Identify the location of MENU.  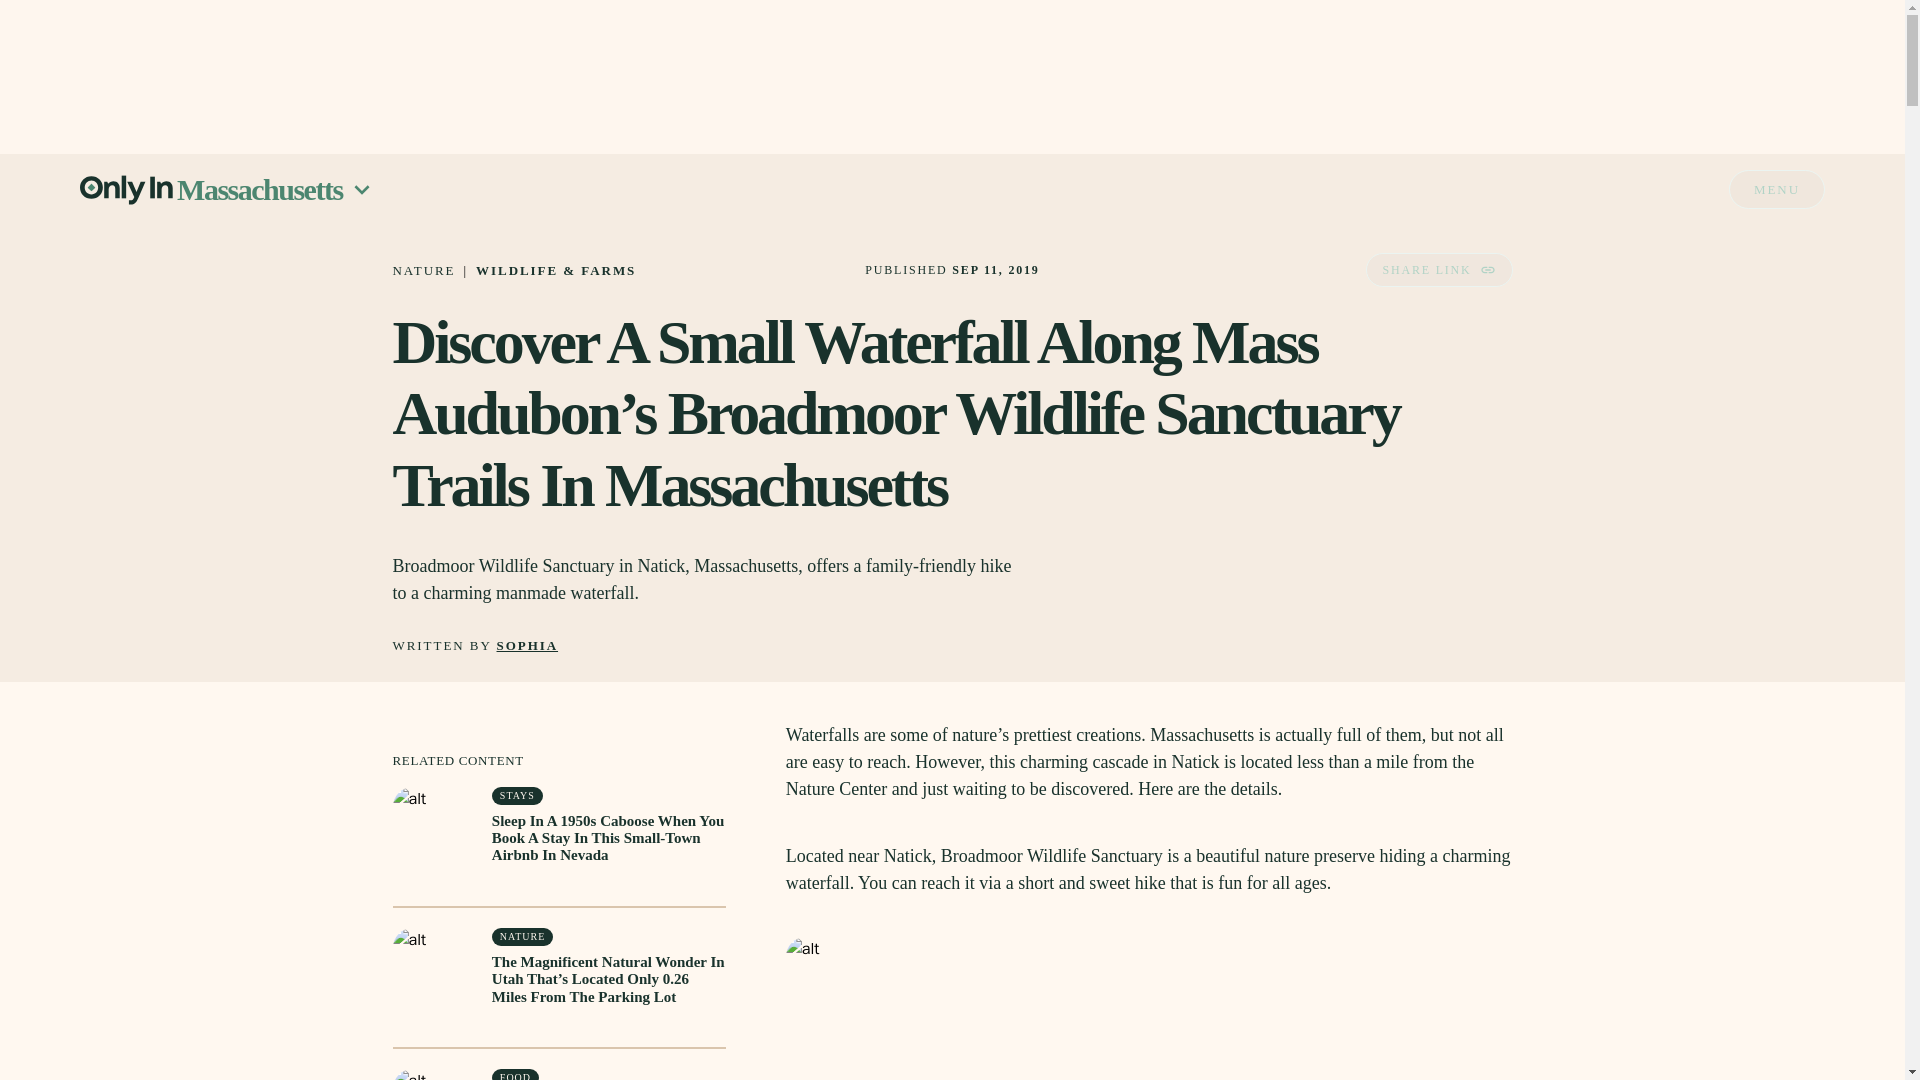
(1777, 189).